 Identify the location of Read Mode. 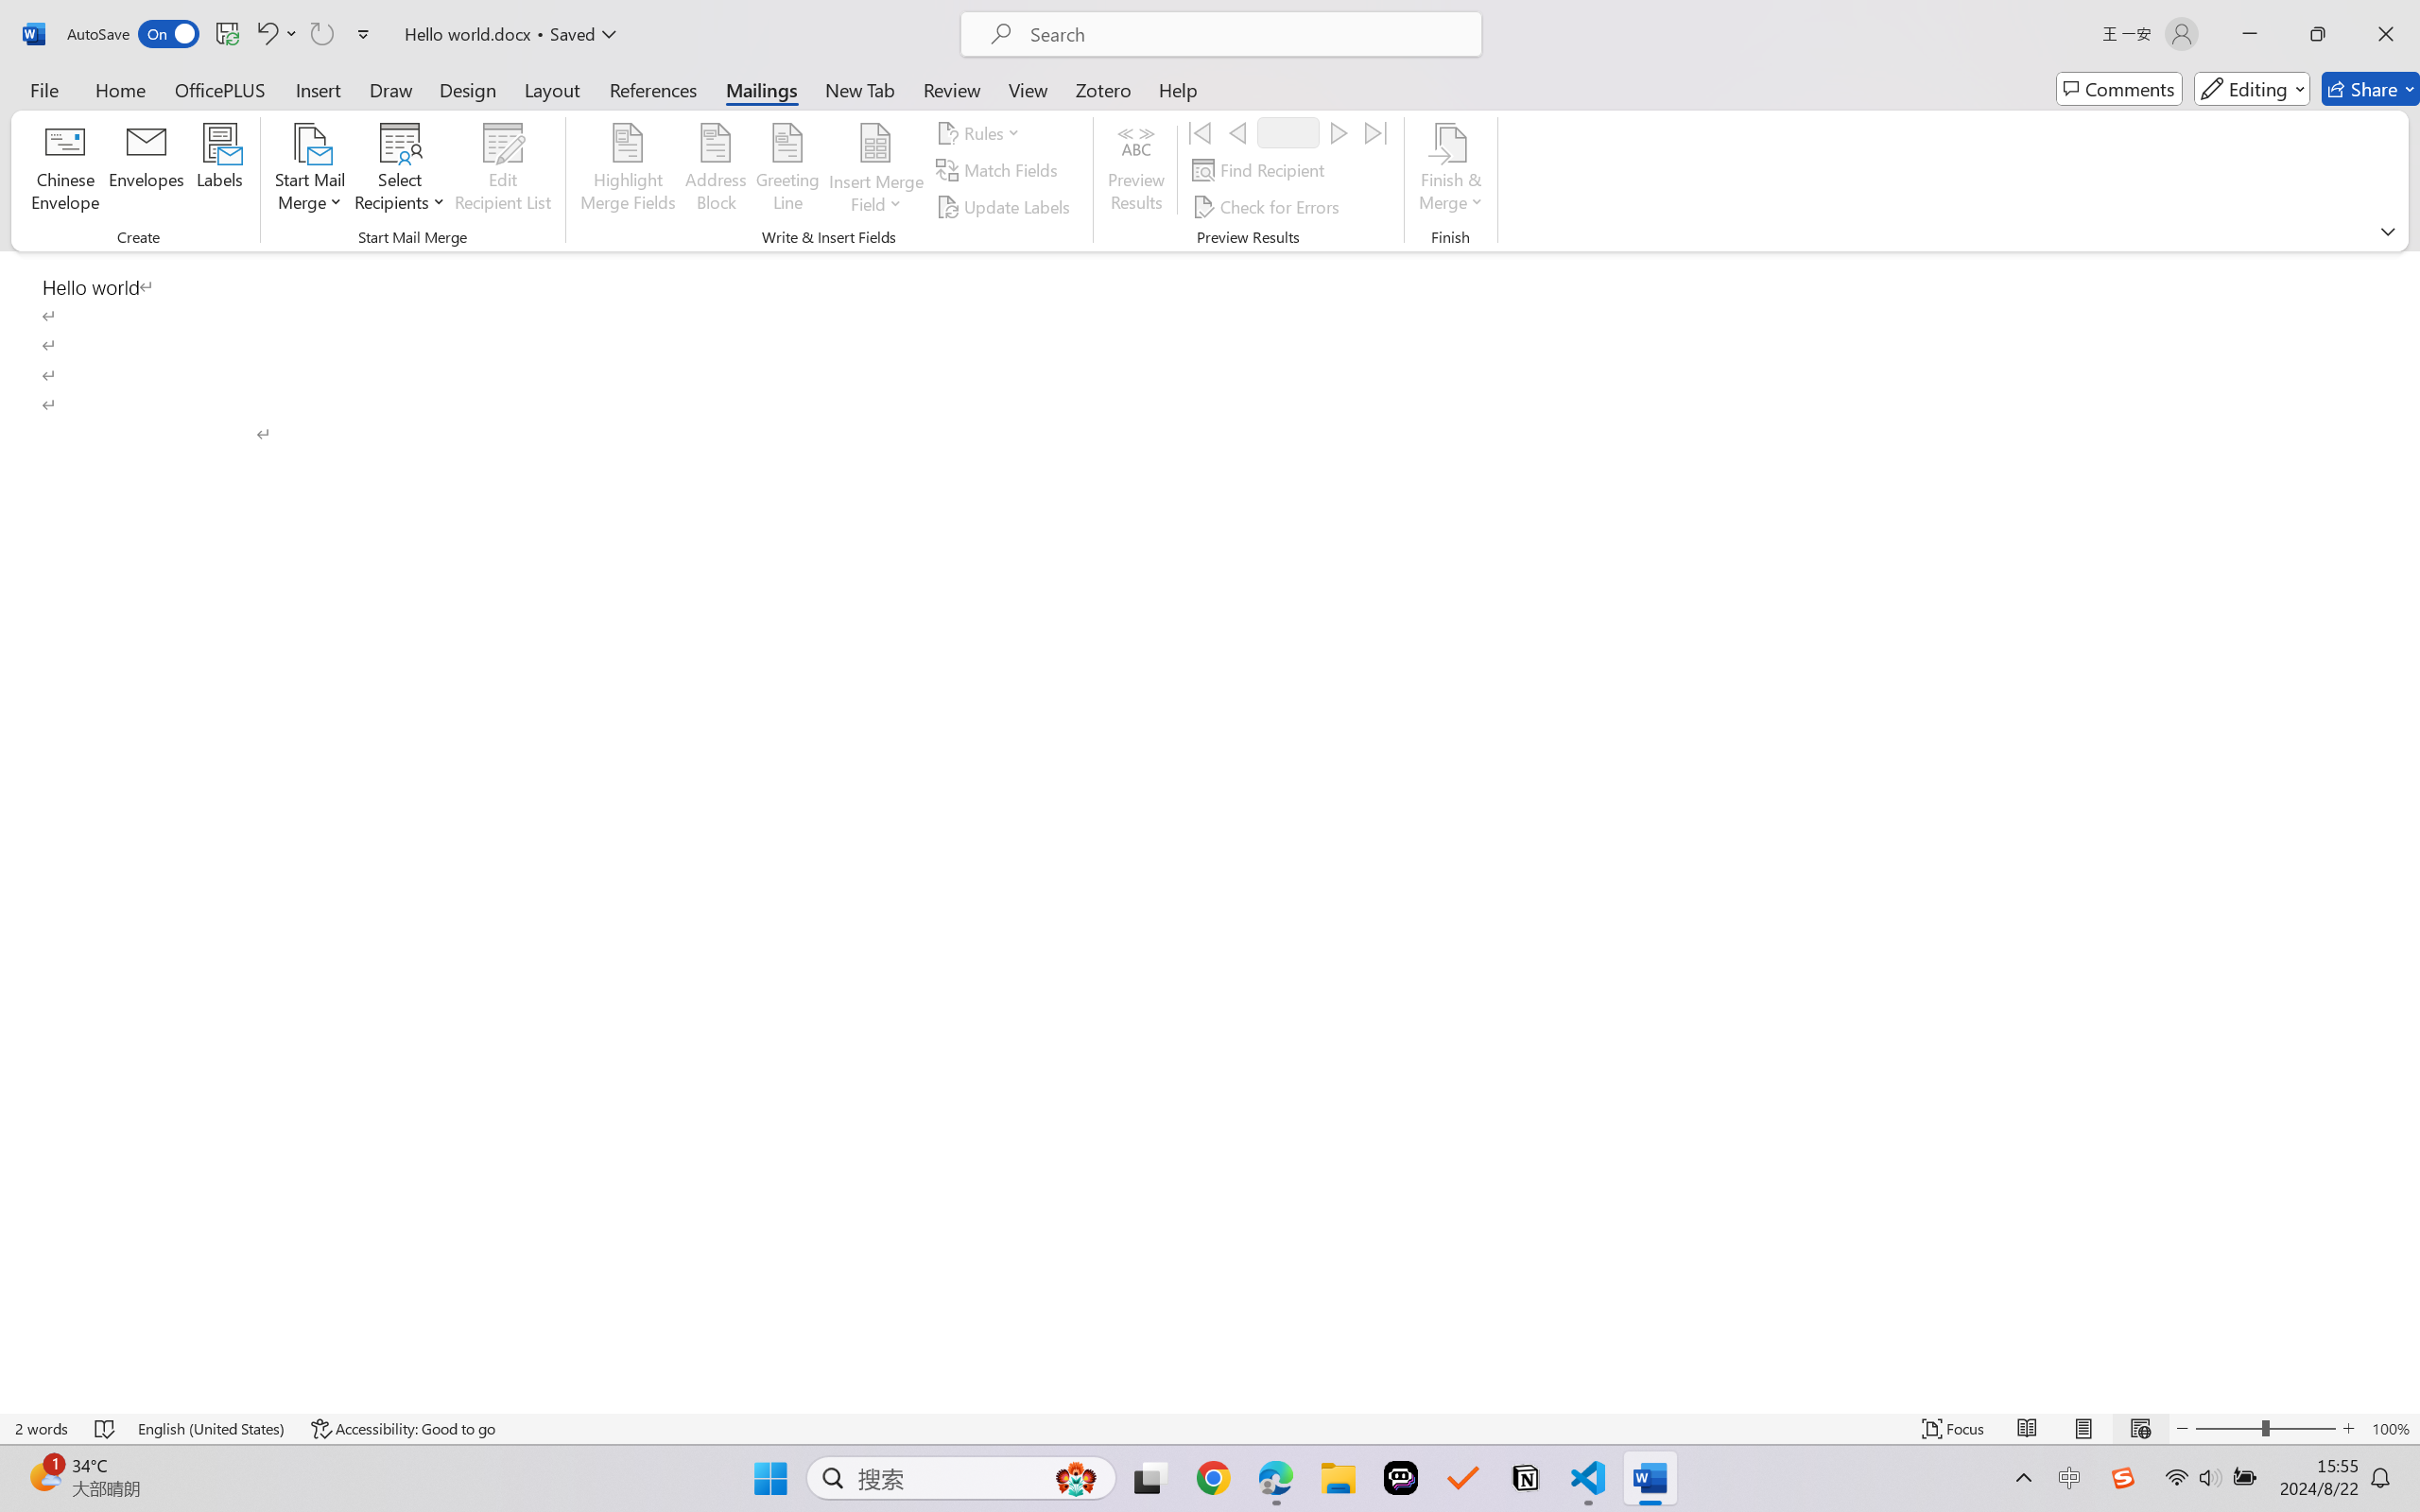
(2028, 1429).